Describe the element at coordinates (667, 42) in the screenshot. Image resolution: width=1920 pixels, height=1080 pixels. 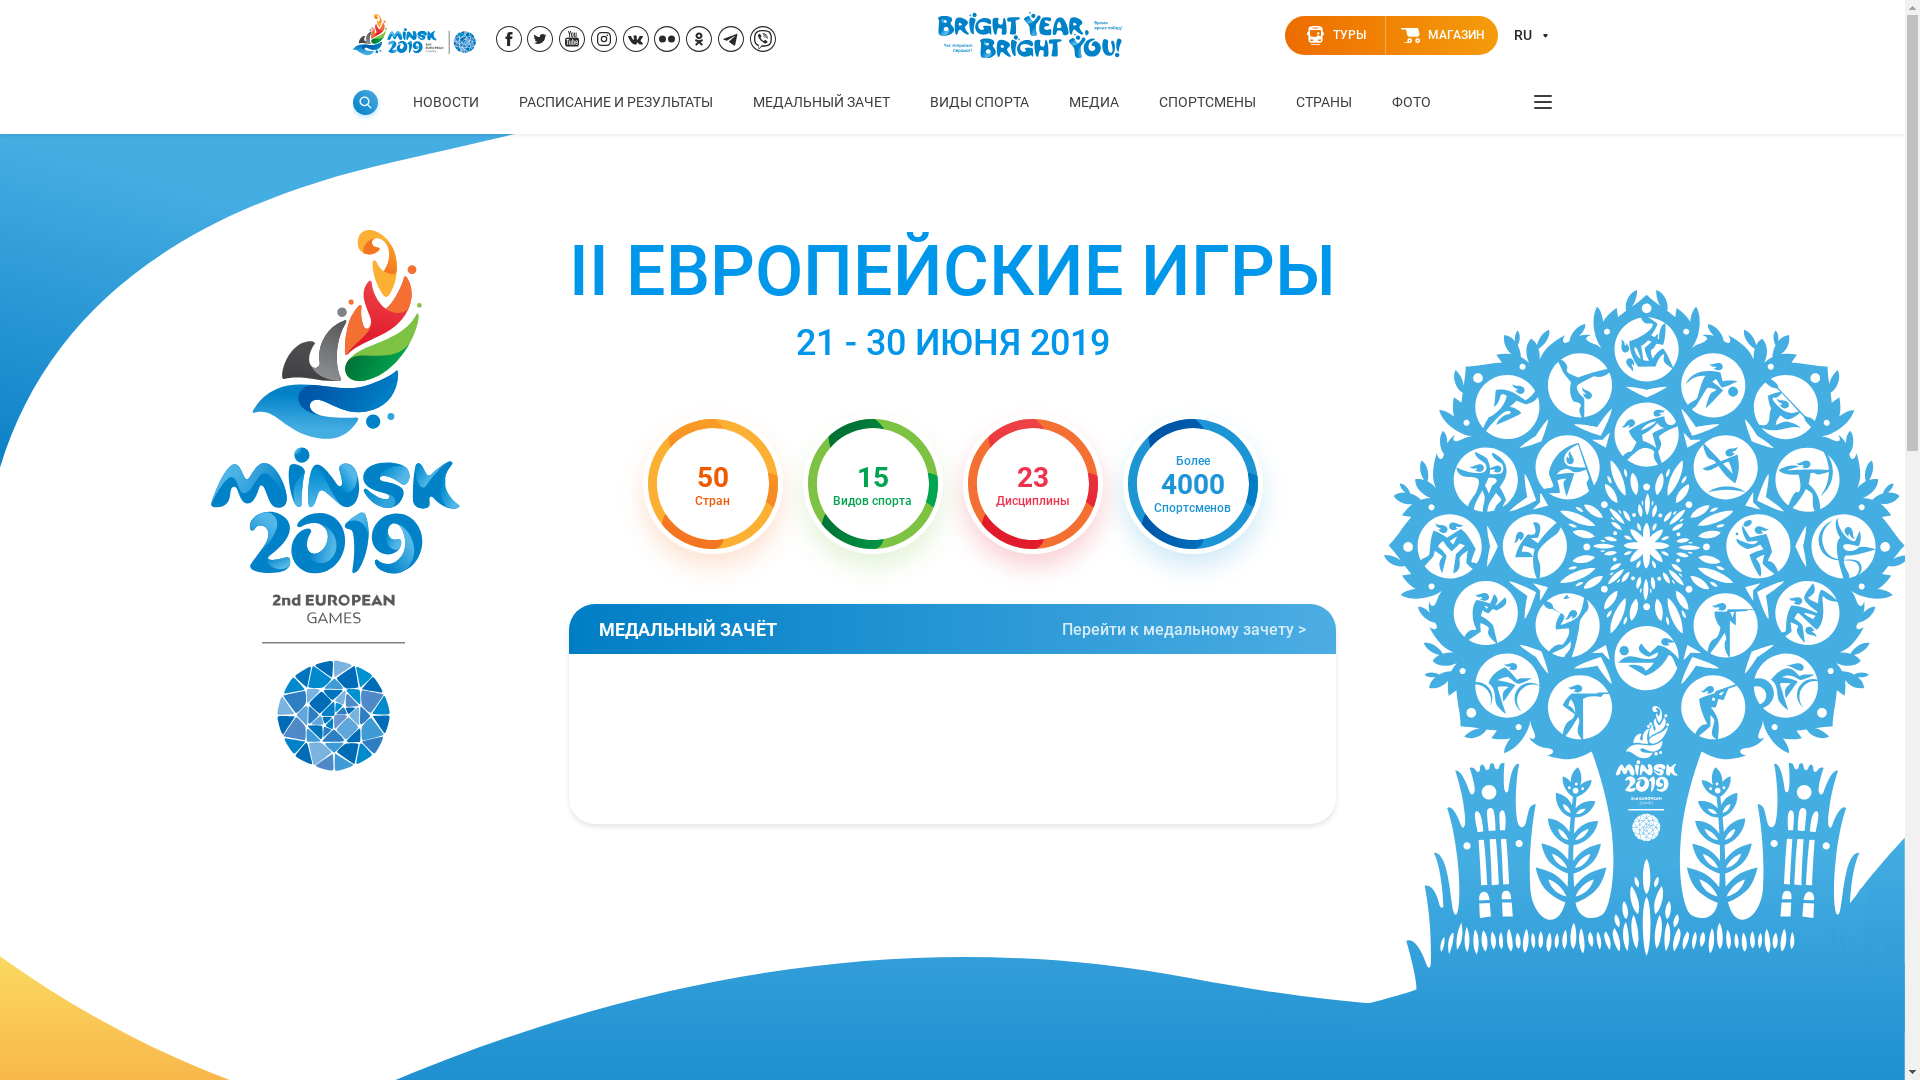
I see `Flickr` at that location.